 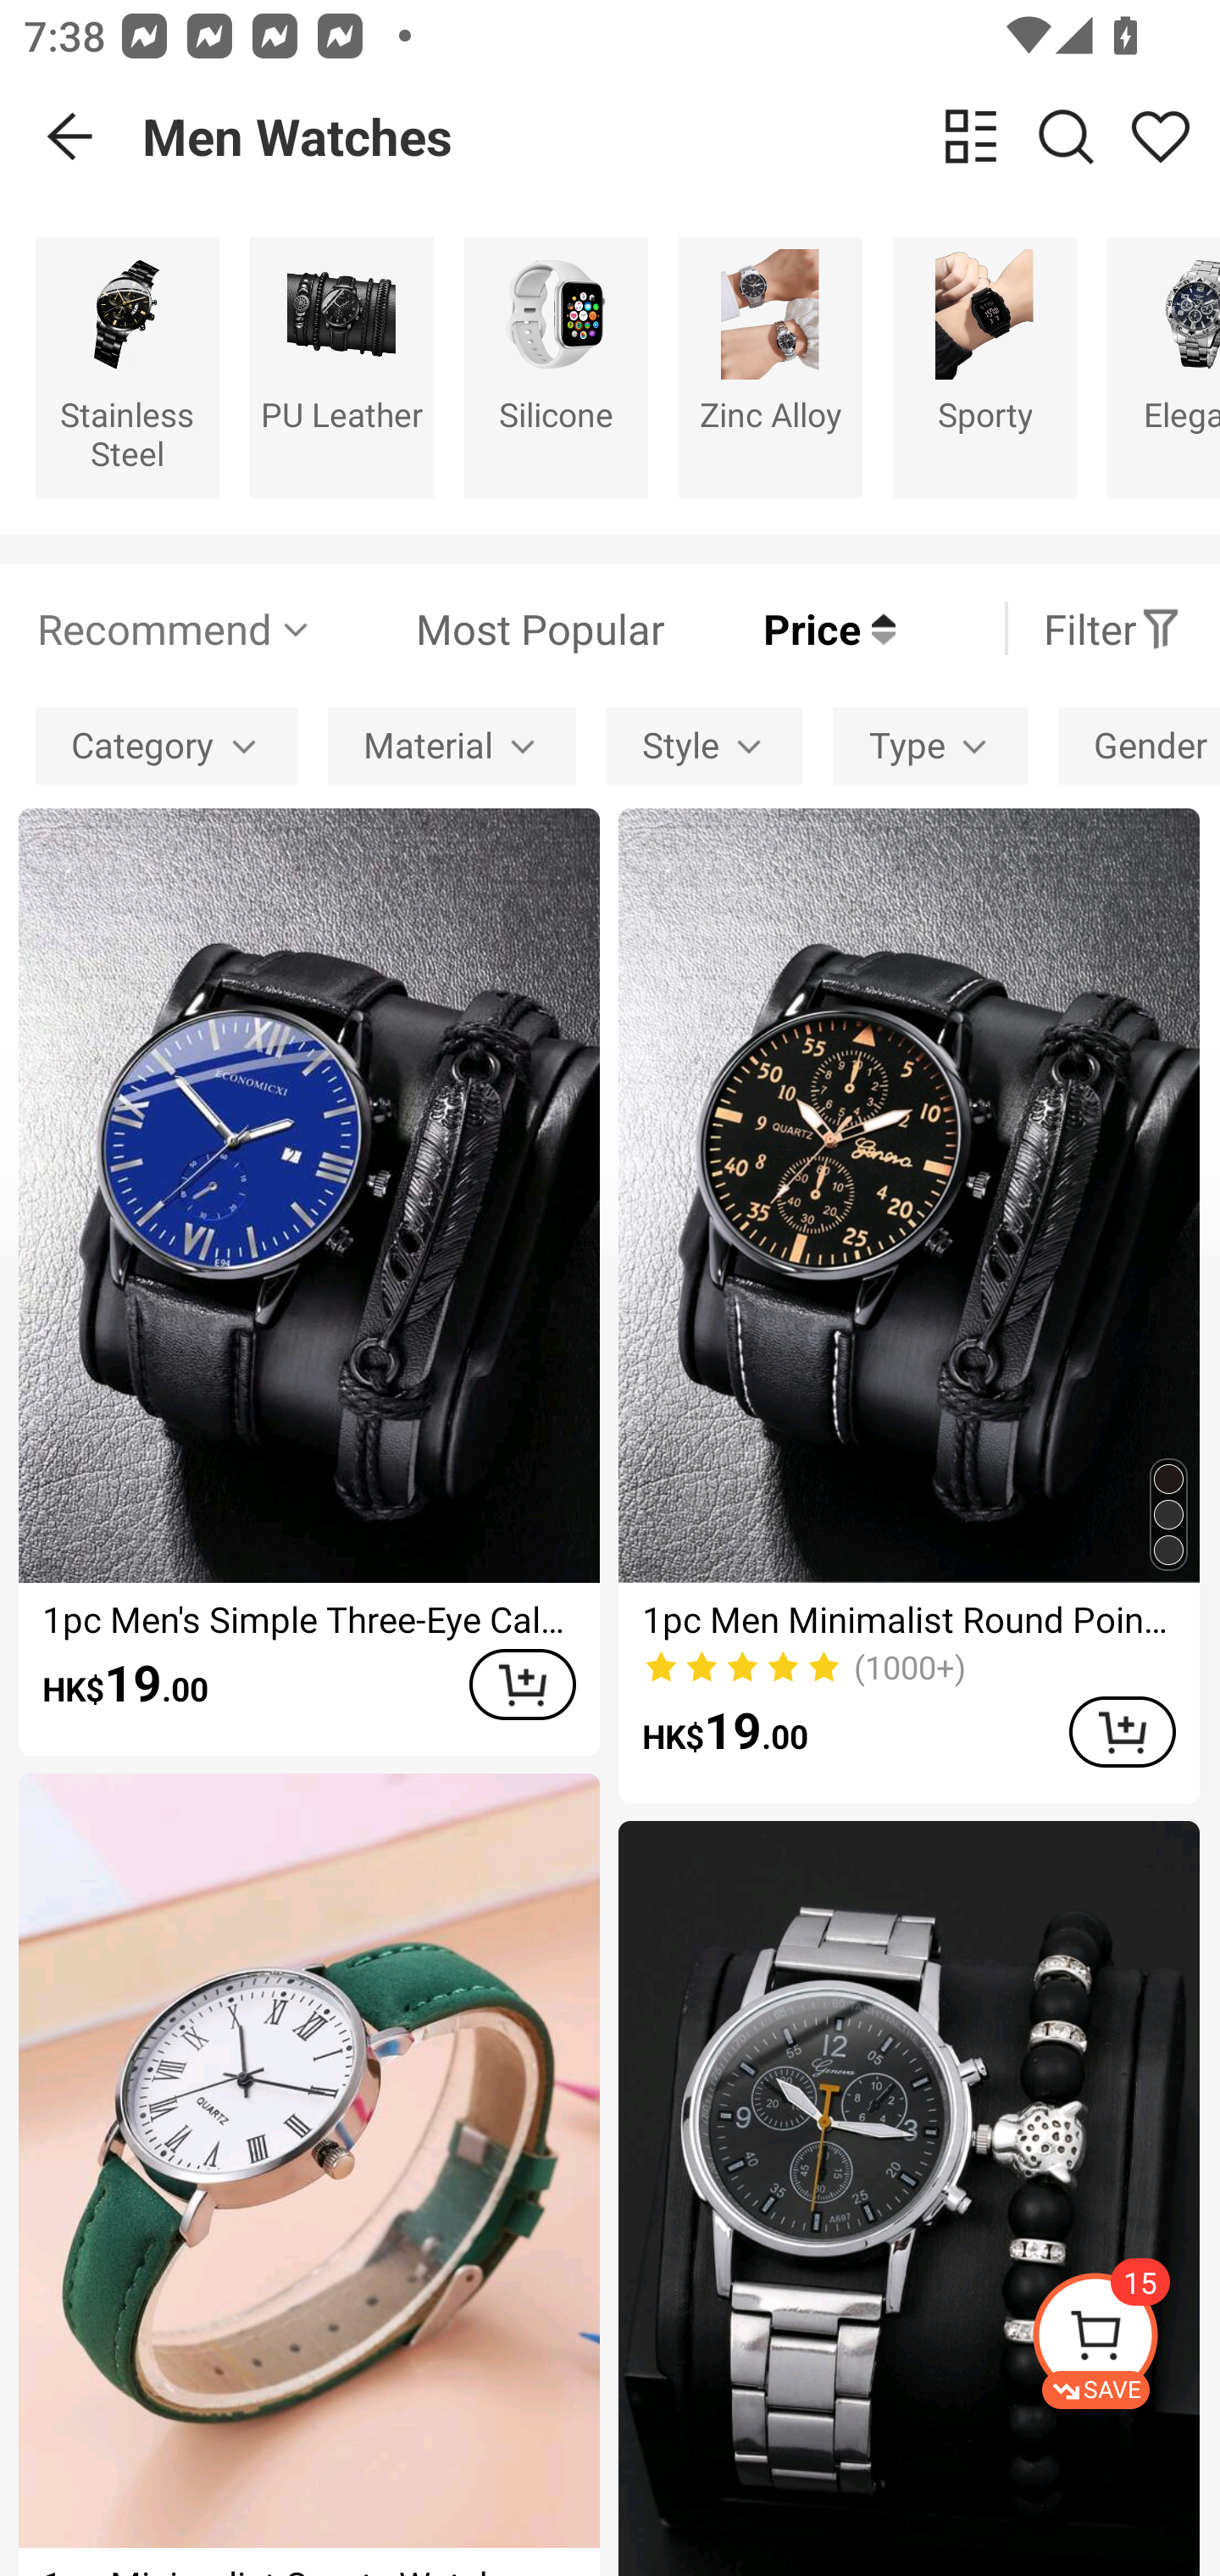 What do you see at coordinates (1164, 366) in the screenshot?
I see `Elegant` at bounding box center [1164, 366].